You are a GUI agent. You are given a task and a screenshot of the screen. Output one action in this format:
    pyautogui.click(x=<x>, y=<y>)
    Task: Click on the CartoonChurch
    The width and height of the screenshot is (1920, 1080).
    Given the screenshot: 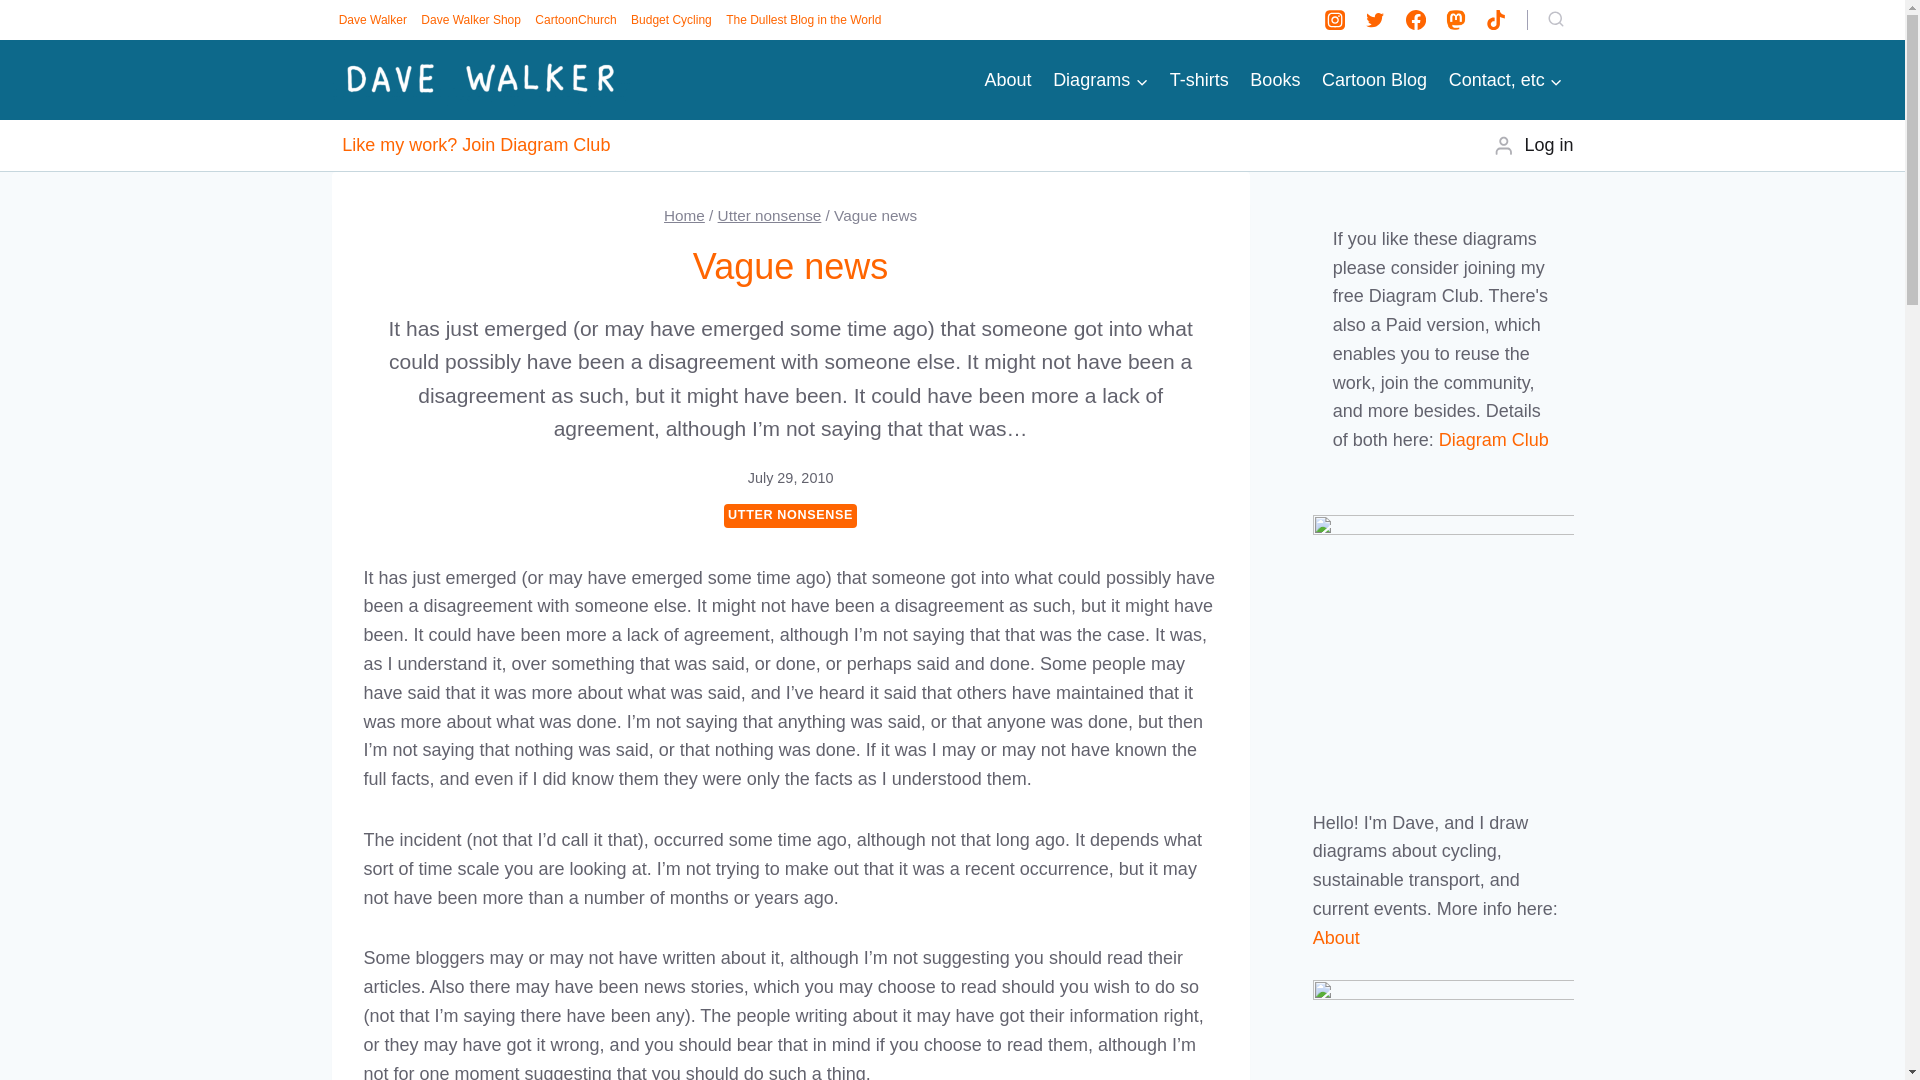 What is the action you would take?
    pyautogui.click(x=576, y=20)
    